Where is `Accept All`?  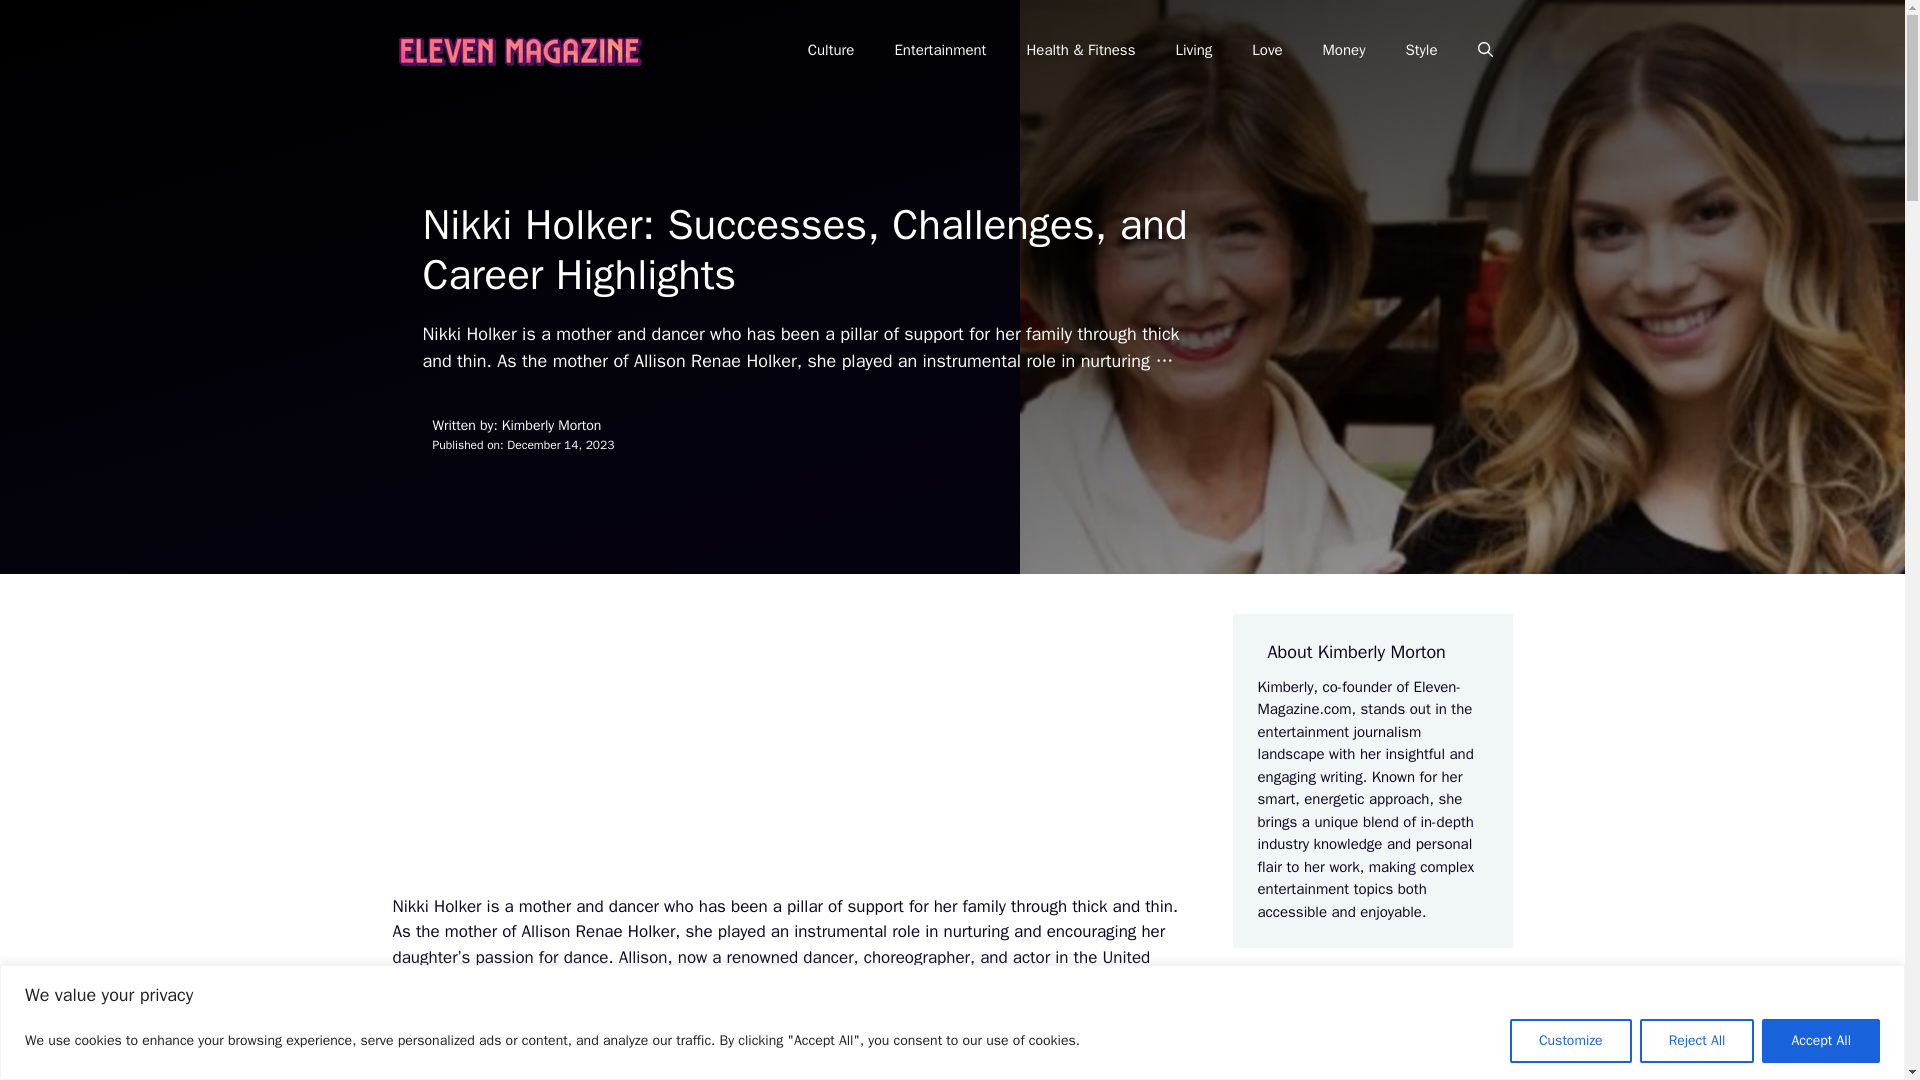 Accept All is located at coordinates (1820, 1040).